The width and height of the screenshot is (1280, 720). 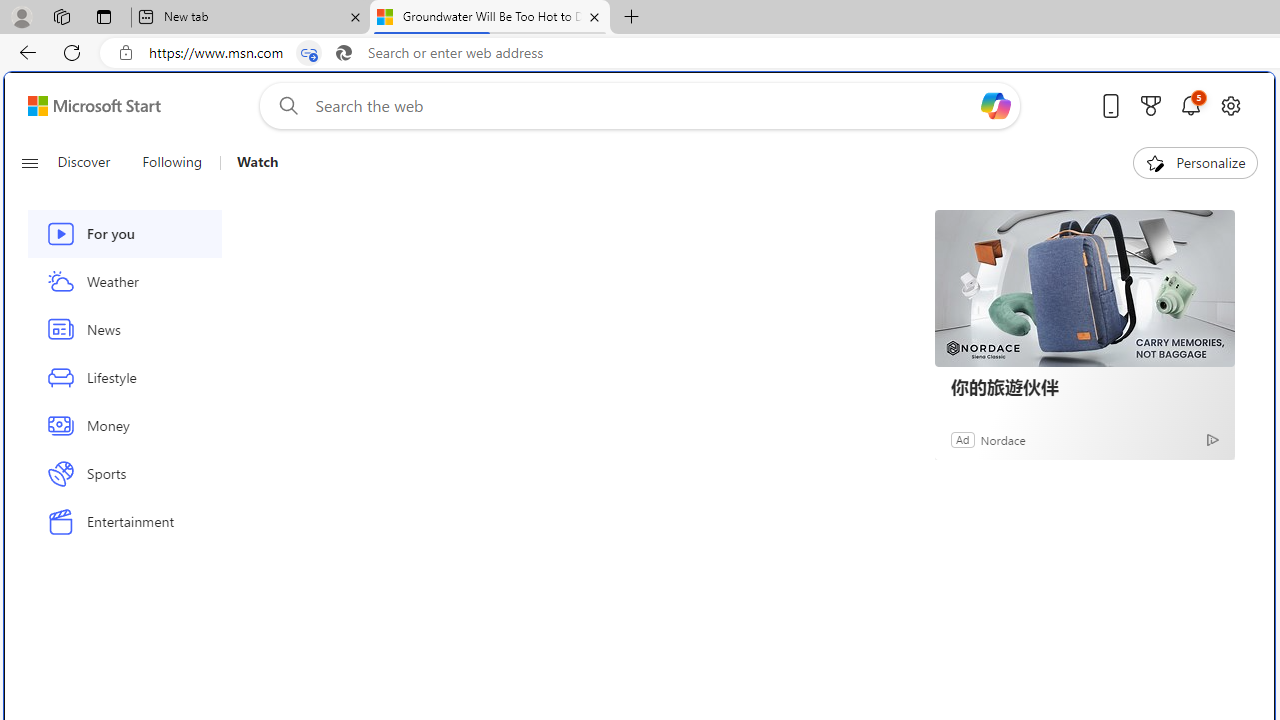 What do you see at coordinates (644, 106) in the screenshot?
I see `Enter your search term` at bounding box center [644, 106].